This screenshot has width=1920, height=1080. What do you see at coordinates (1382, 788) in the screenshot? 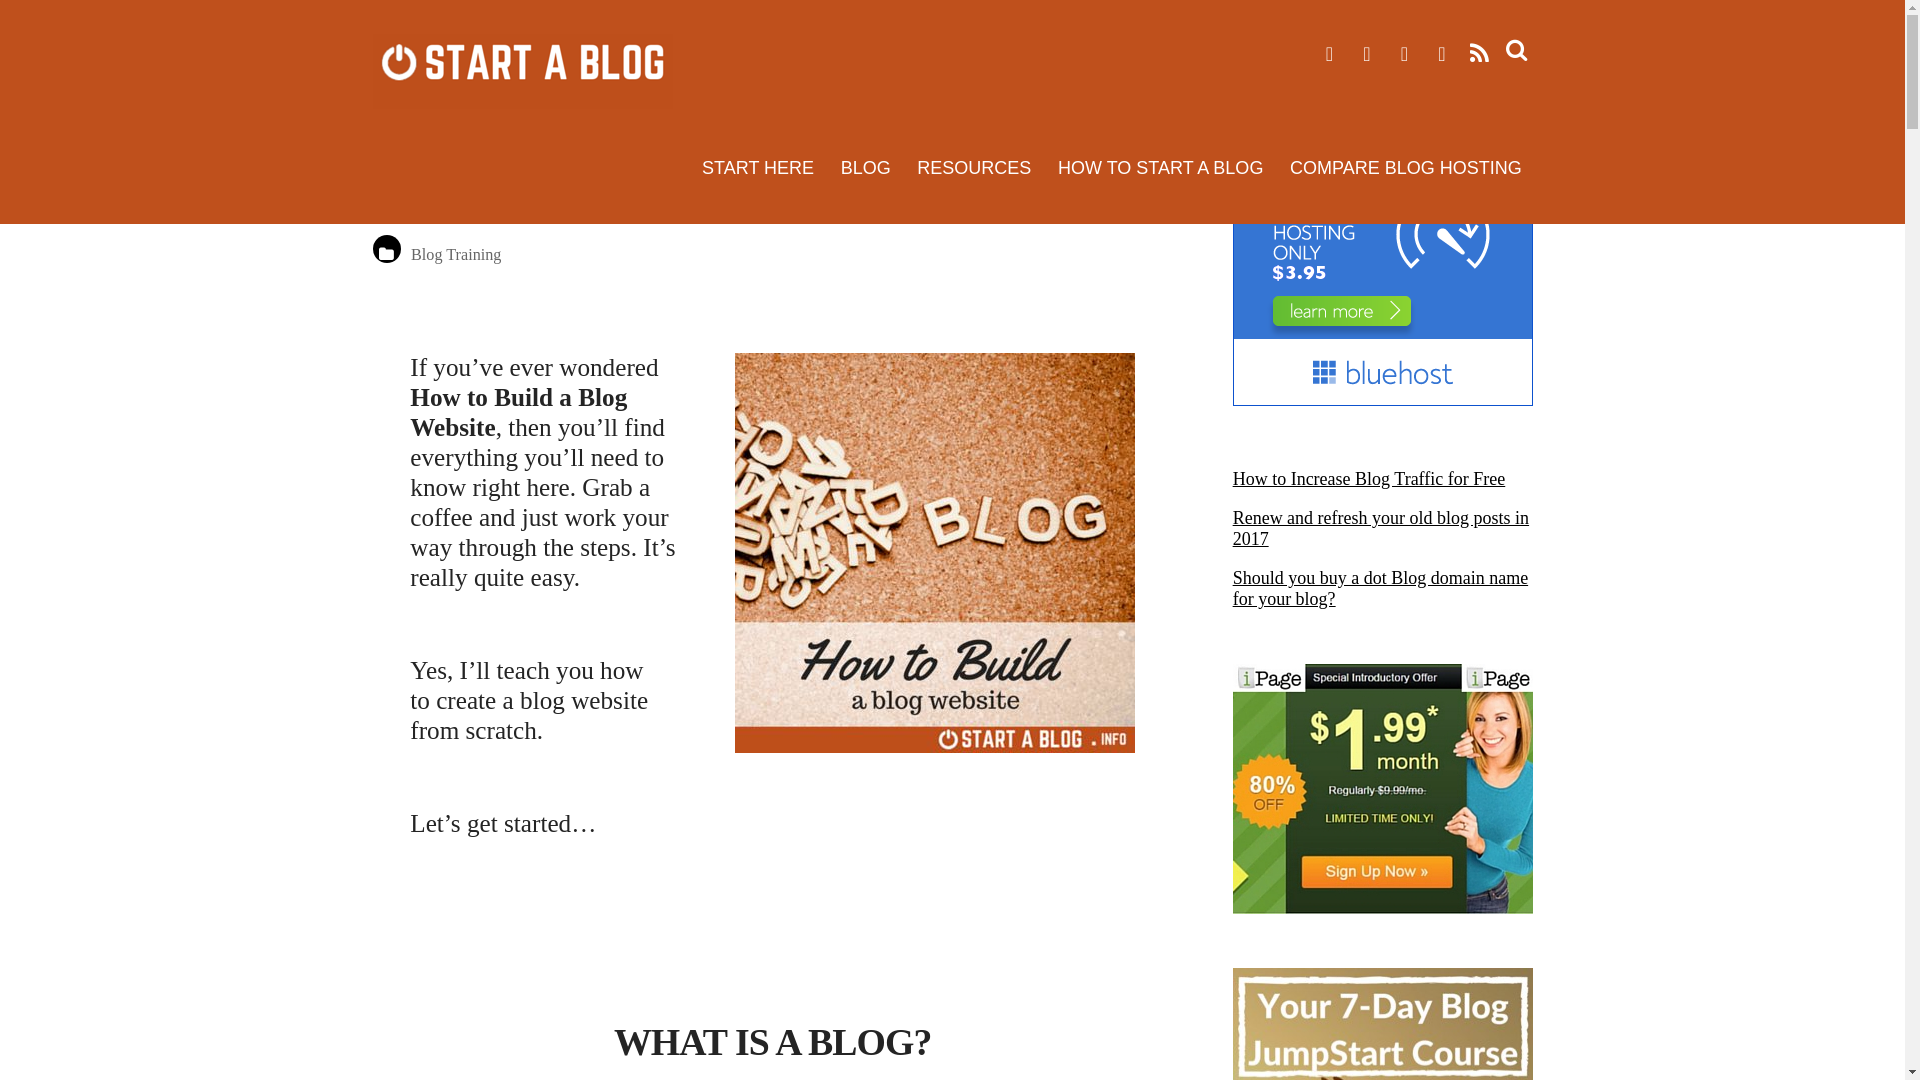
I see `WordPress Hosting` at bounding box center [1382, 788].